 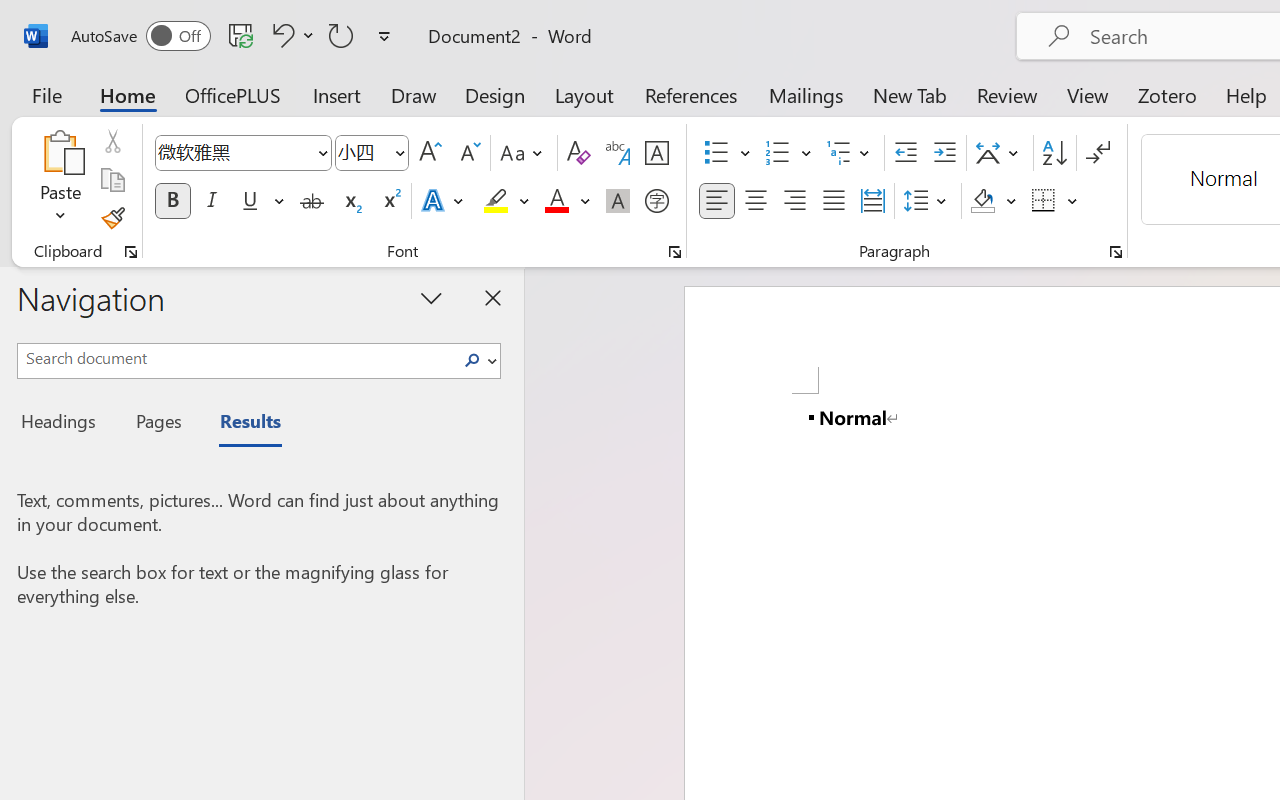 I want to click on Numbering, so click(x=778, y=153).